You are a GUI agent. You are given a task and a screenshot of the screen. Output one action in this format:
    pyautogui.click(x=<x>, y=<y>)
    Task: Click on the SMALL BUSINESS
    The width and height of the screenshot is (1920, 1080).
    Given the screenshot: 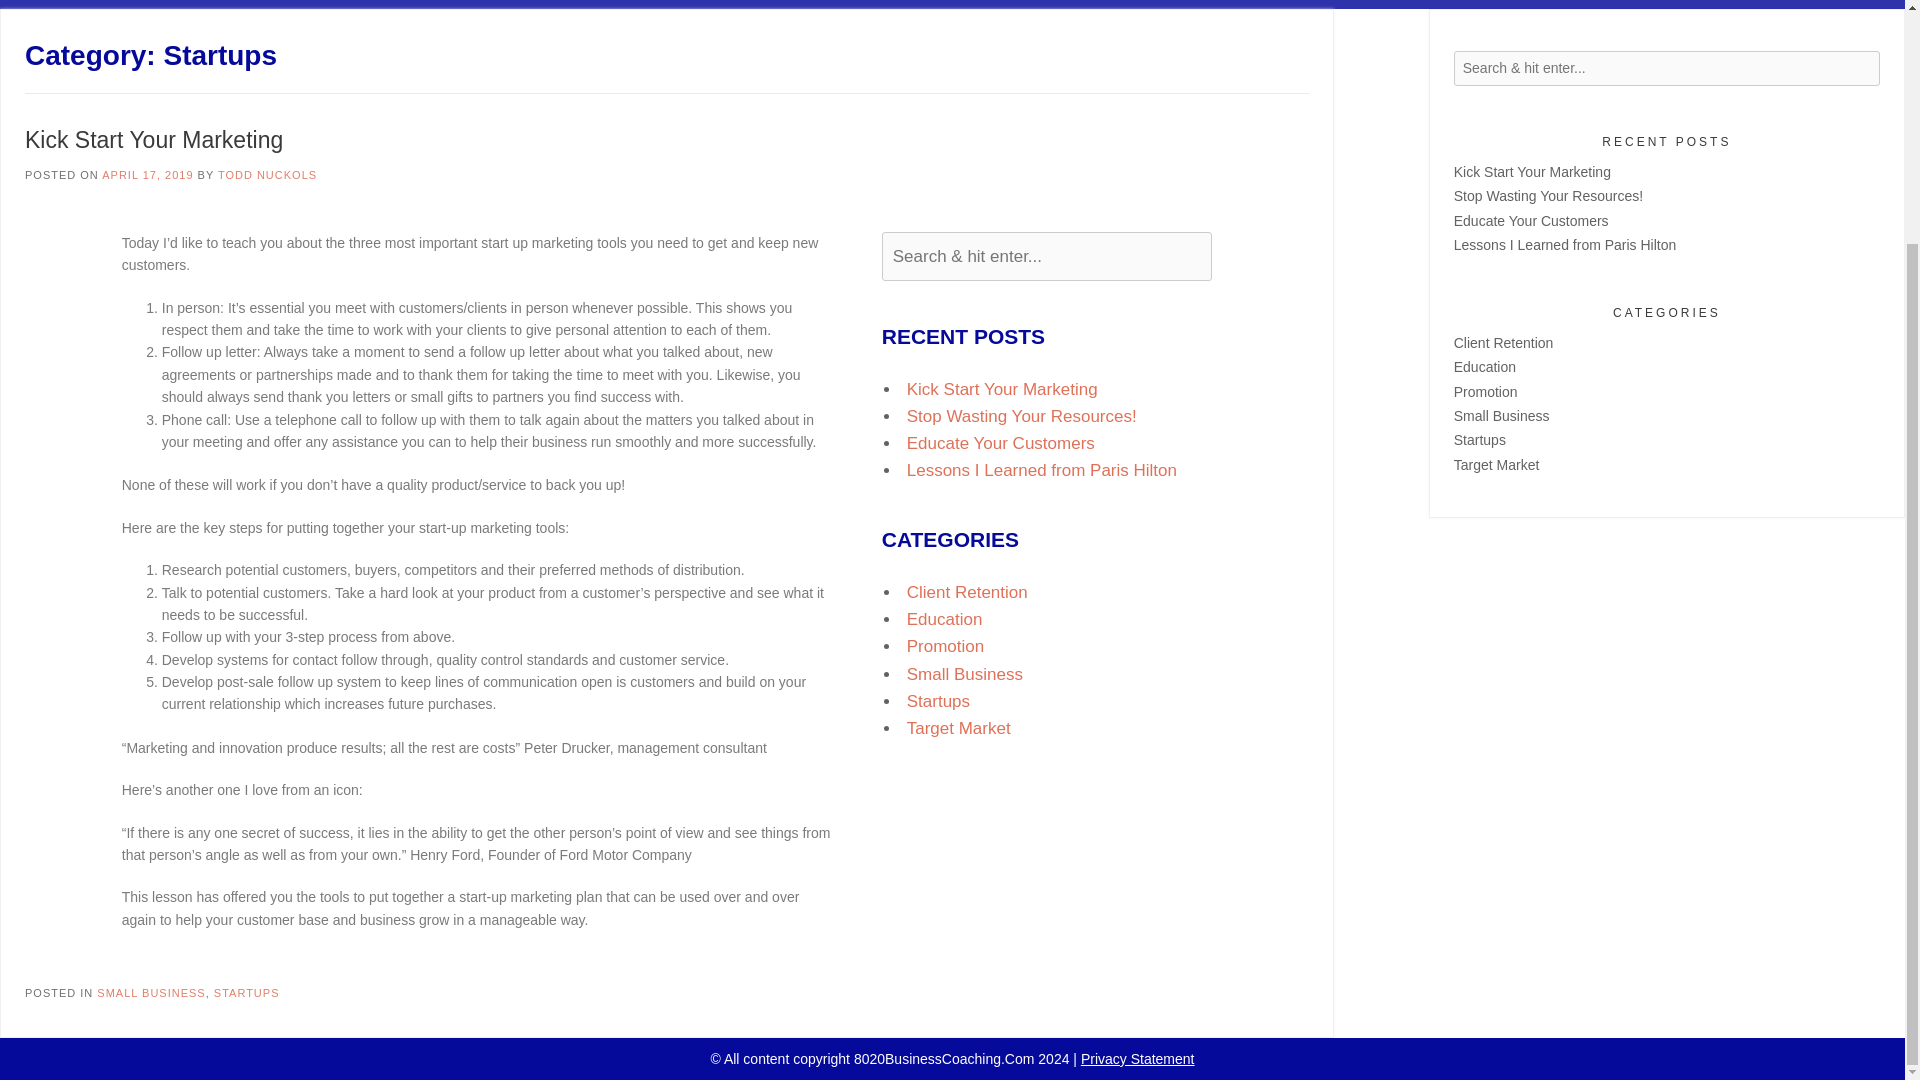 What is the action you would take?
    pyautogui.click(x=151, y=993)
    